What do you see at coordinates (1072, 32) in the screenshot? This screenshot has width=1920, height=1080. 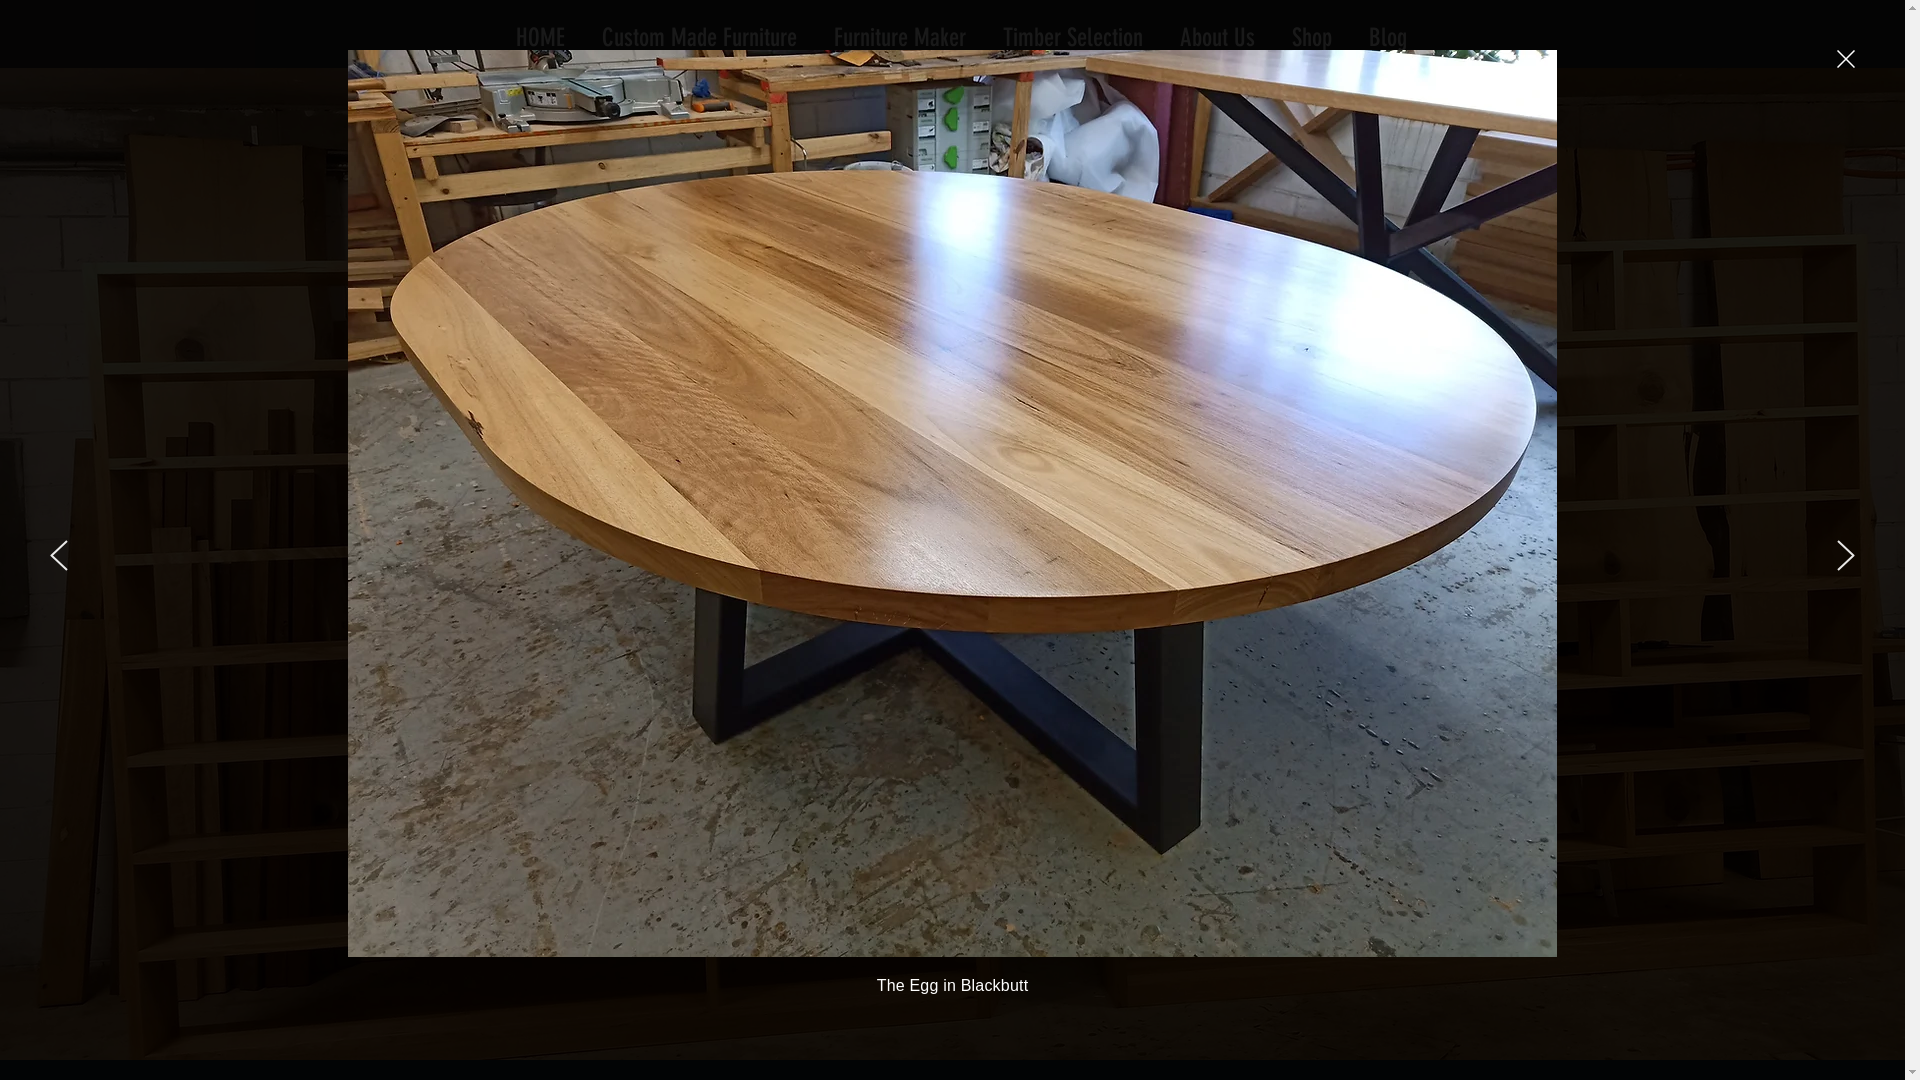 I see `Timber Selection` at bounding box center [1072, 32].